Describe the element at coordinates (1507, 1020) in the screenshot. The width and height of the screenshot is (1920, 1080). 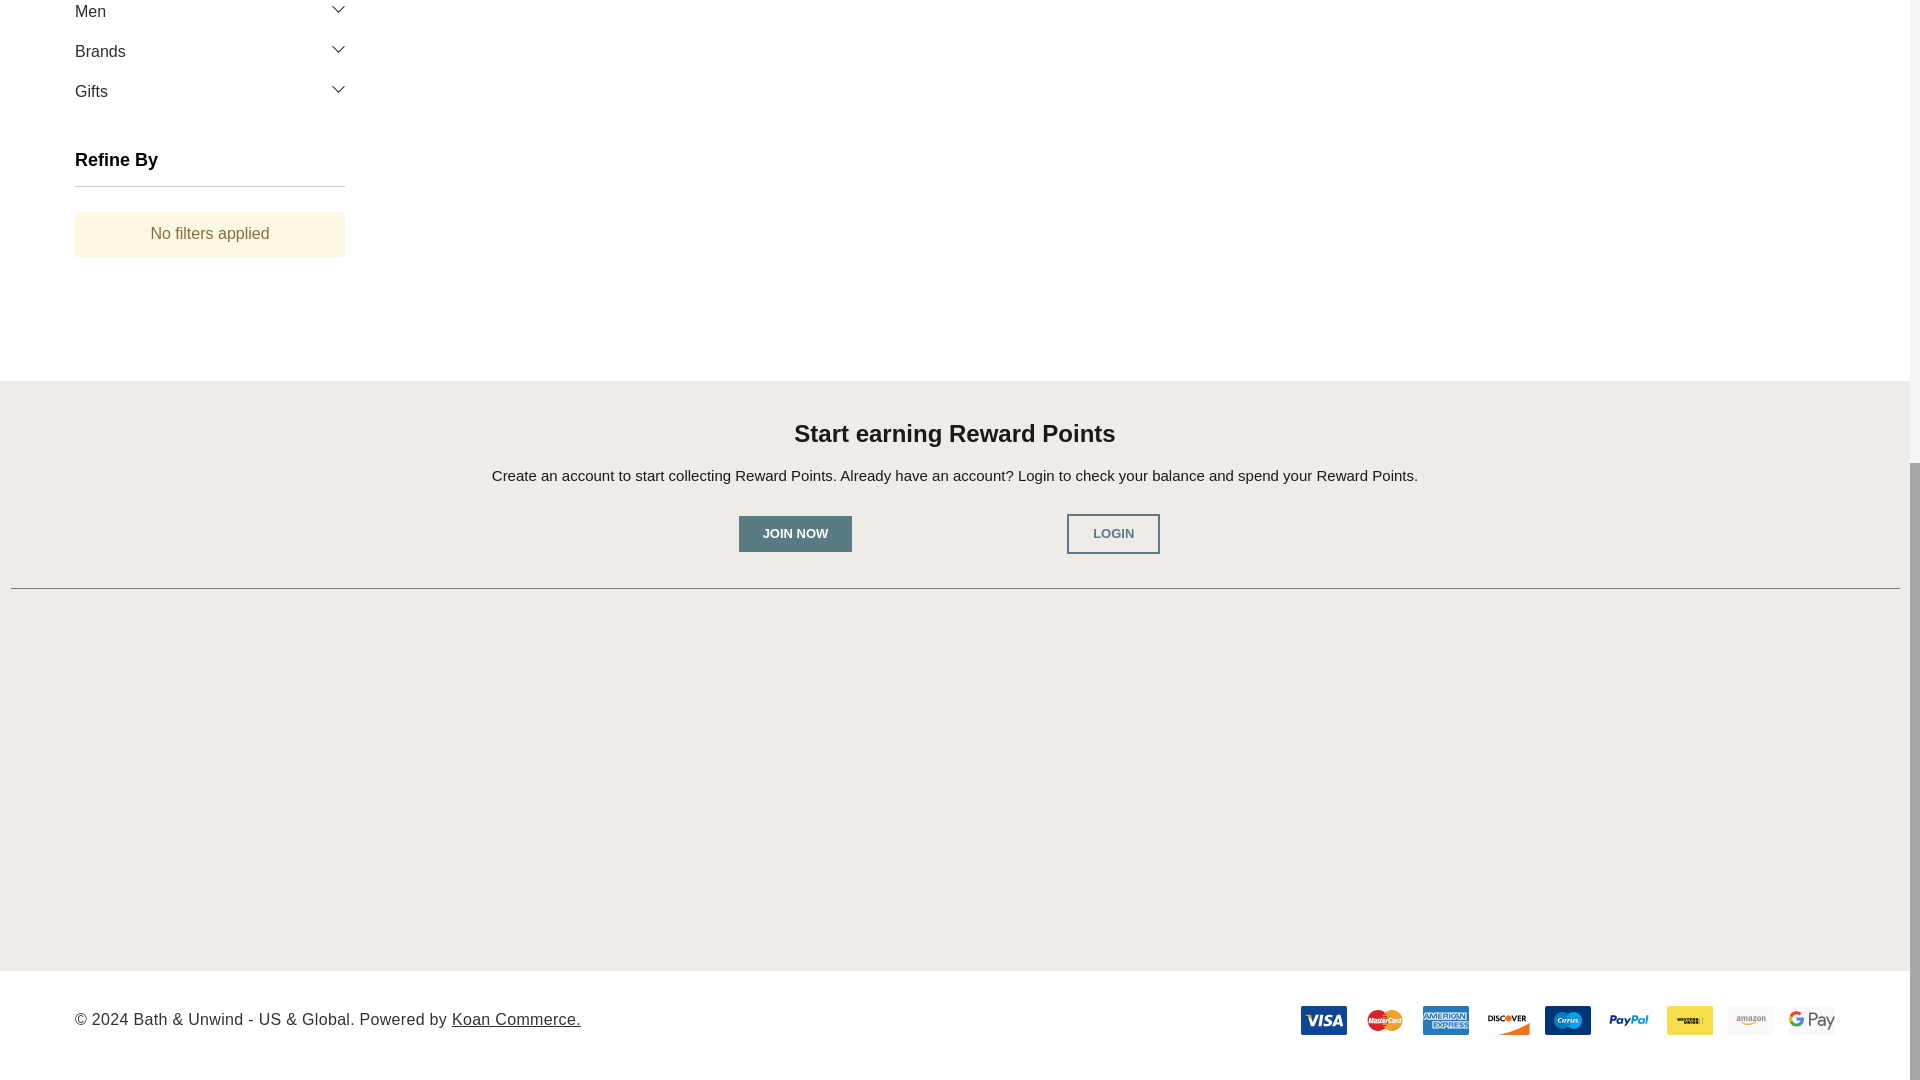
I see `Discover Discover` at that location.